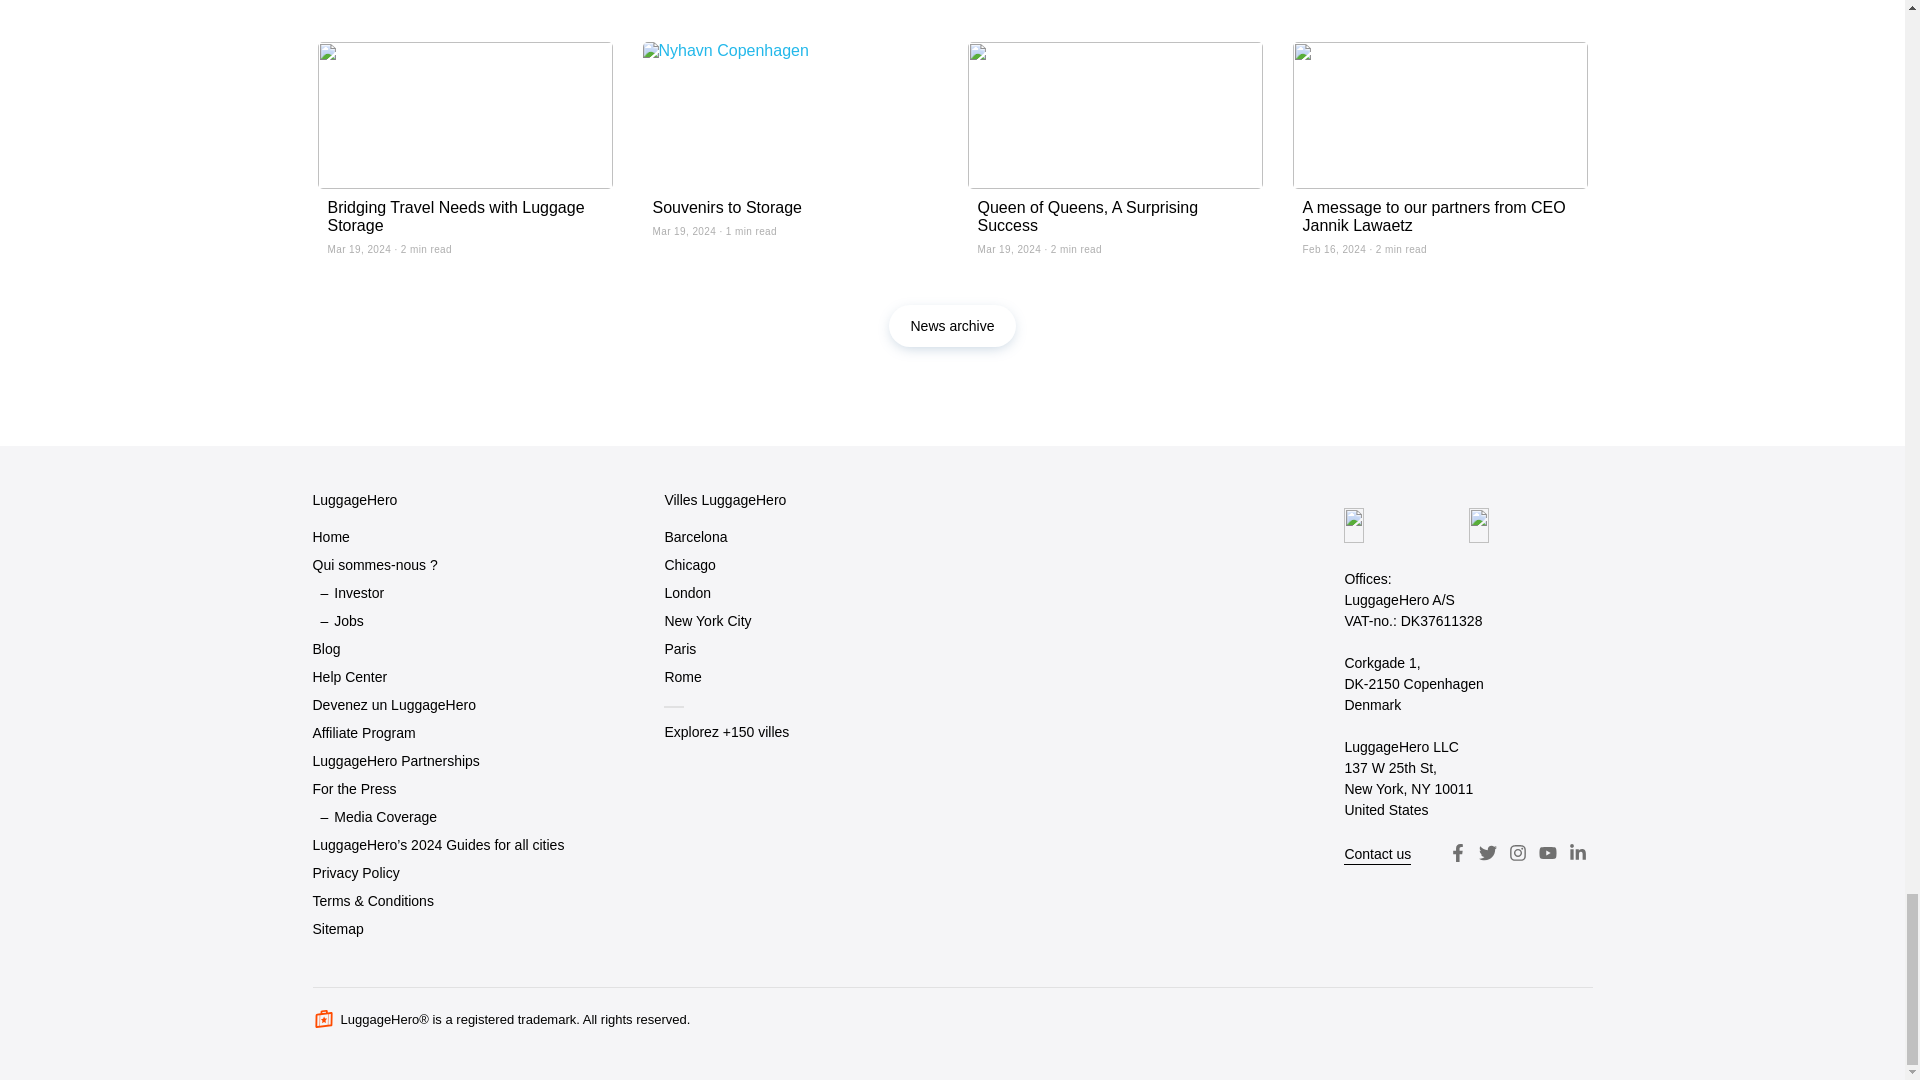  I want to click on Blog, so click(325, 650).